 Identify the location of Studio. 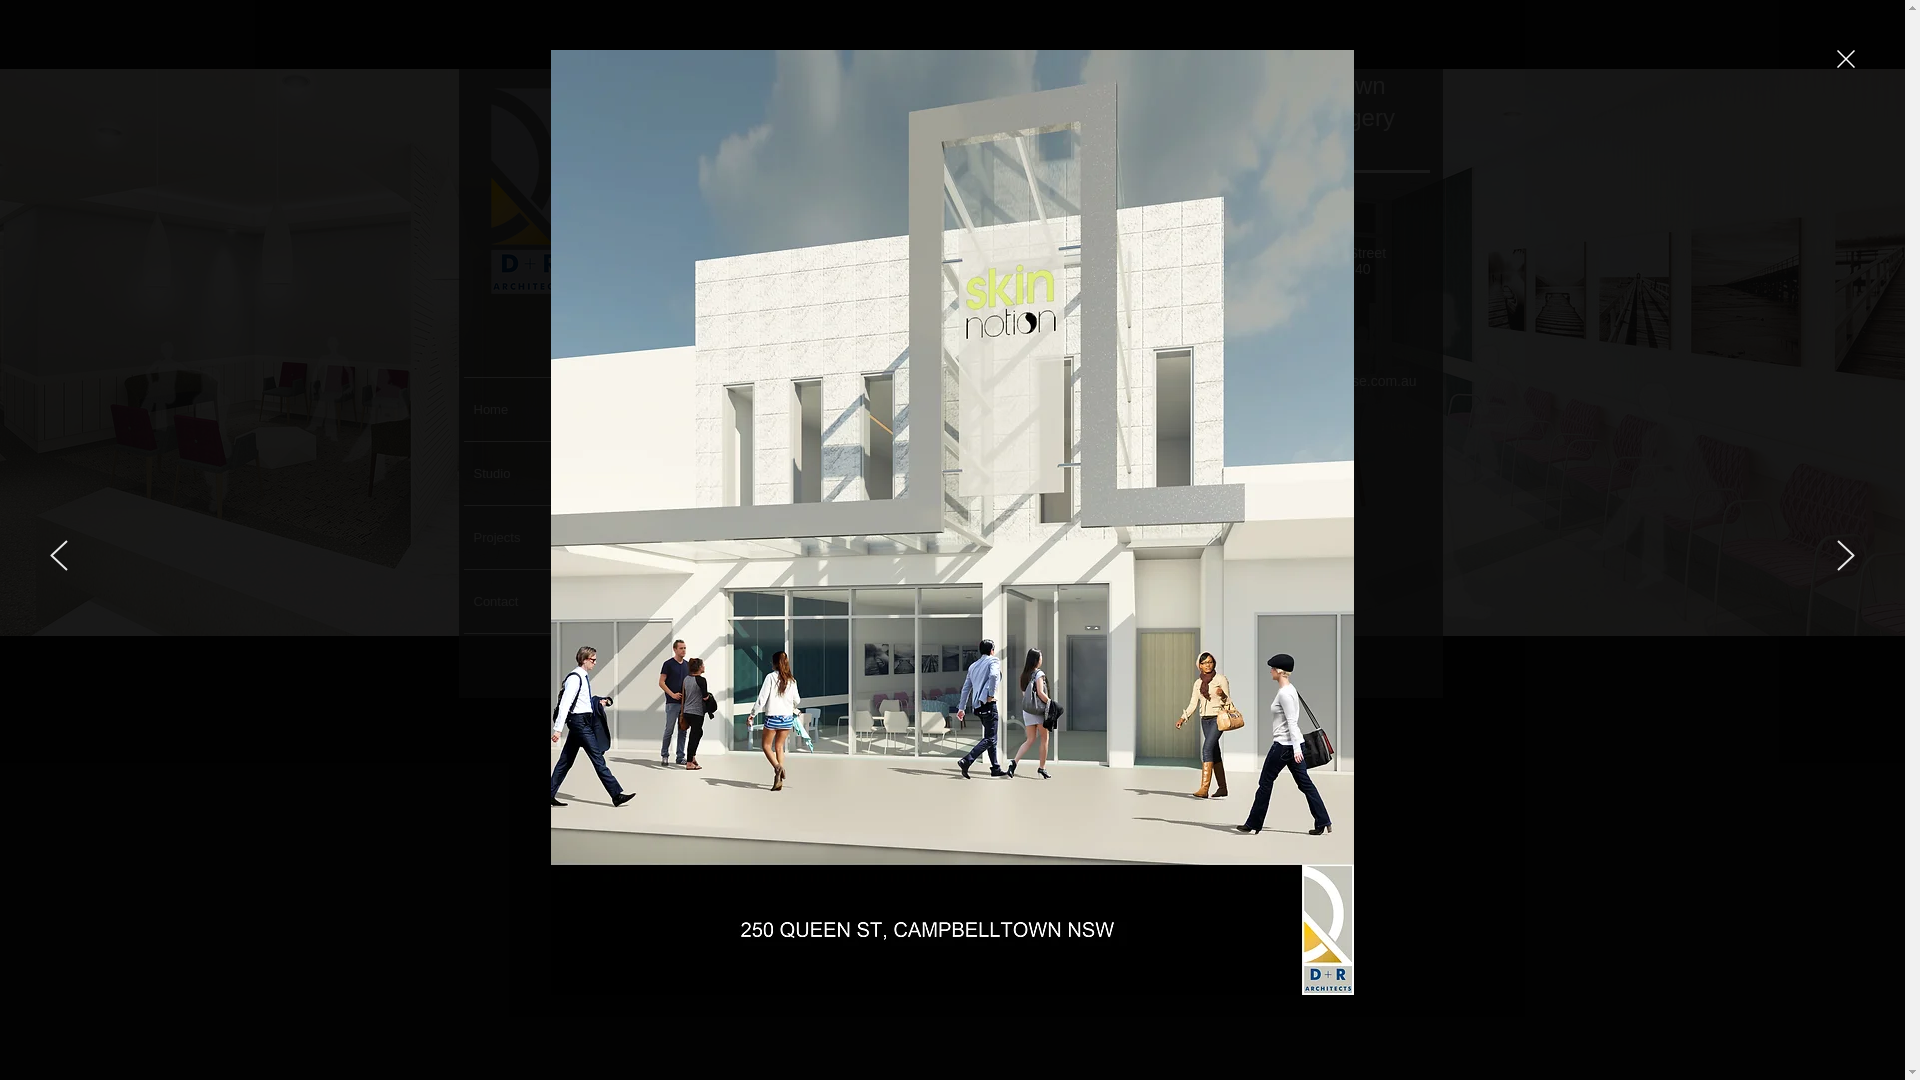
(532, 474).